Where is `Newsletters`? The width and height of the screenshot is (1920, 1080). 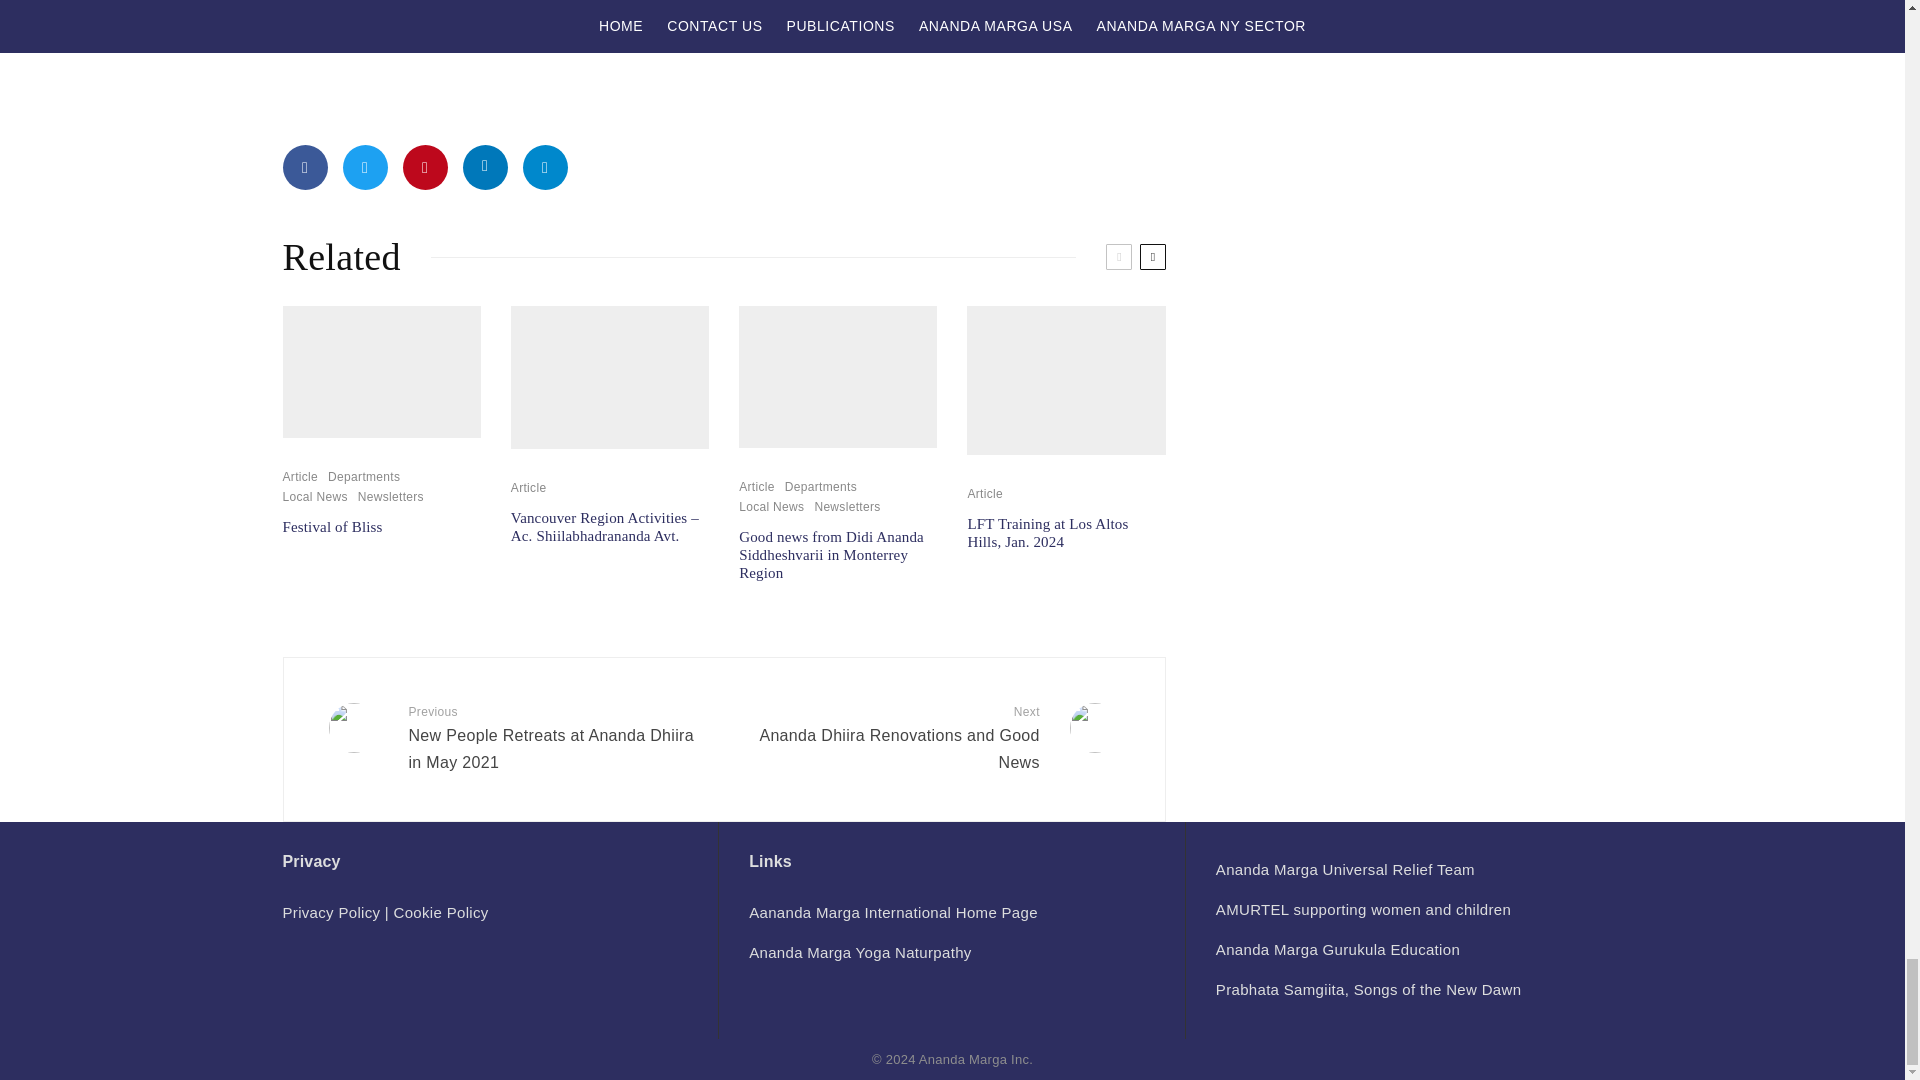 Newsletters is located at coordinates (390, 498).